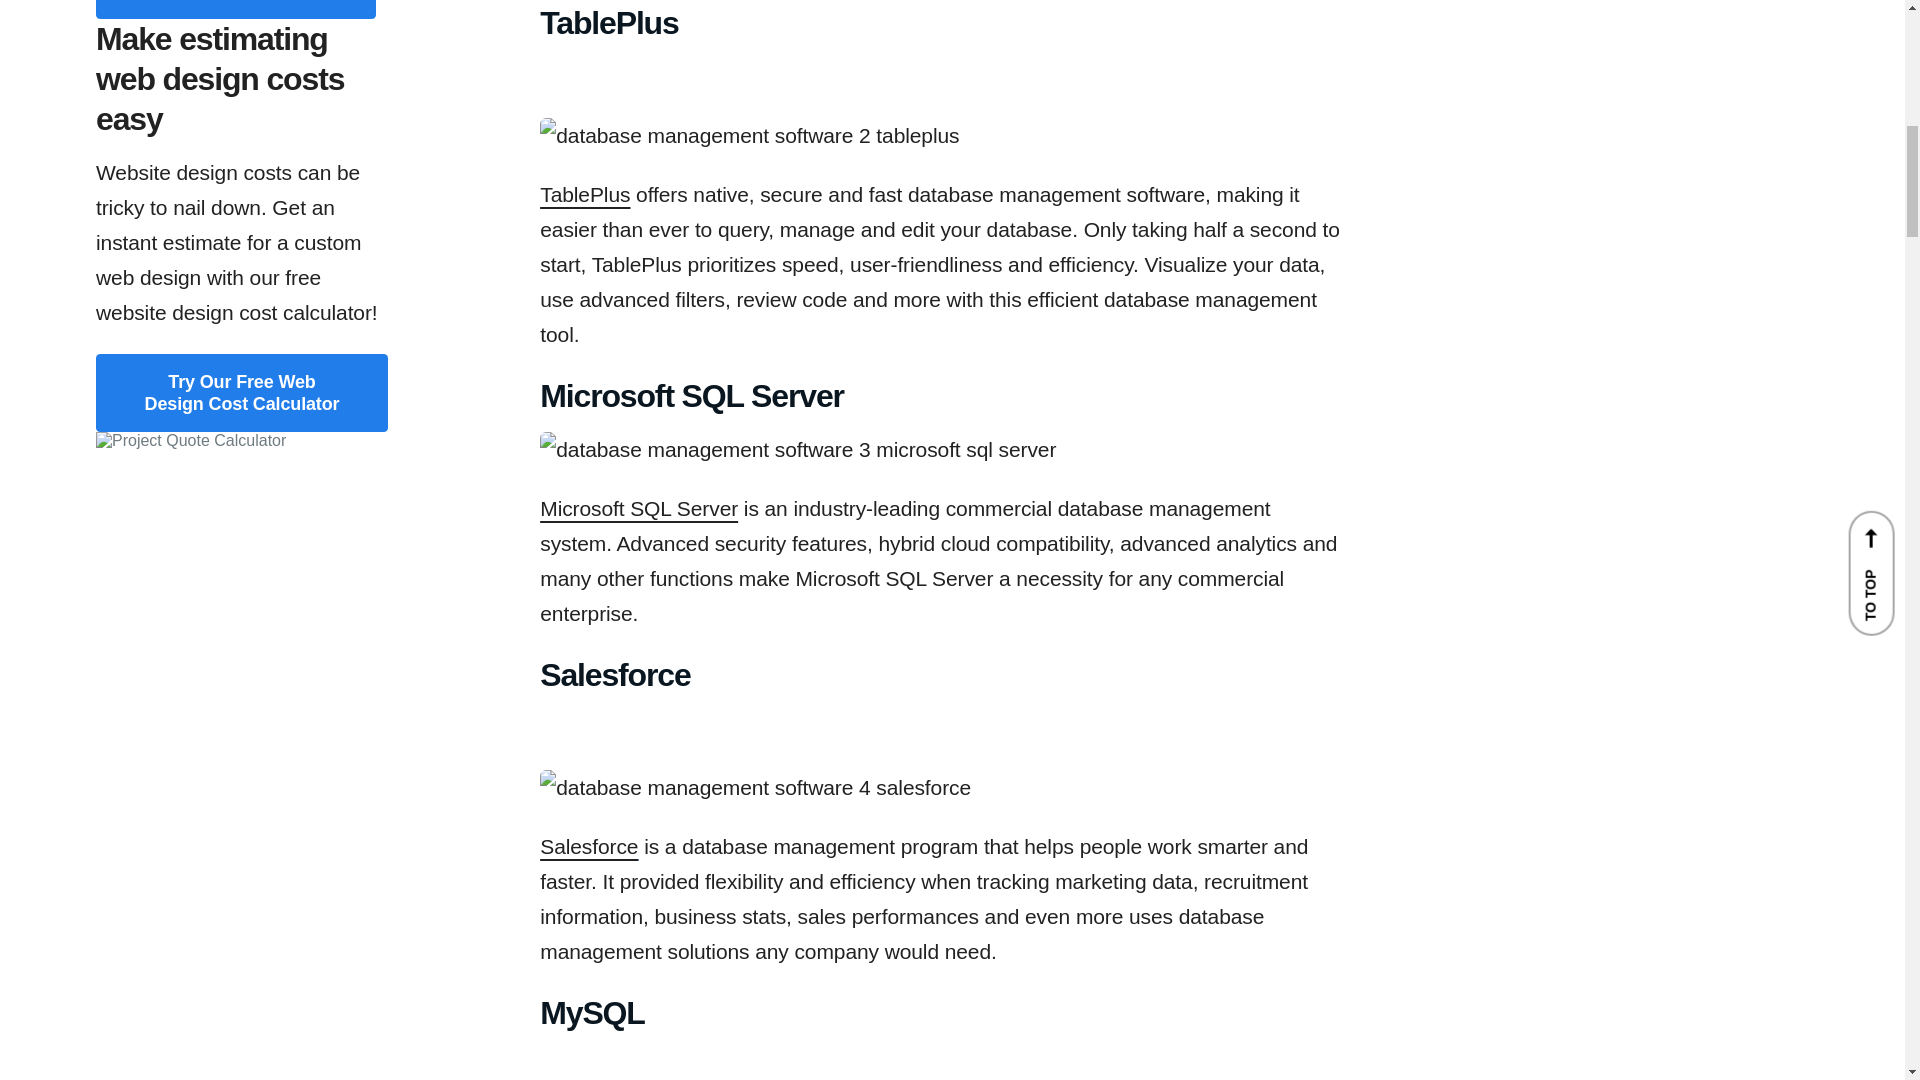  Describe the element at coordinates (638, 508) in the screenshot. I see `Microsoft SQL Server` at that location.